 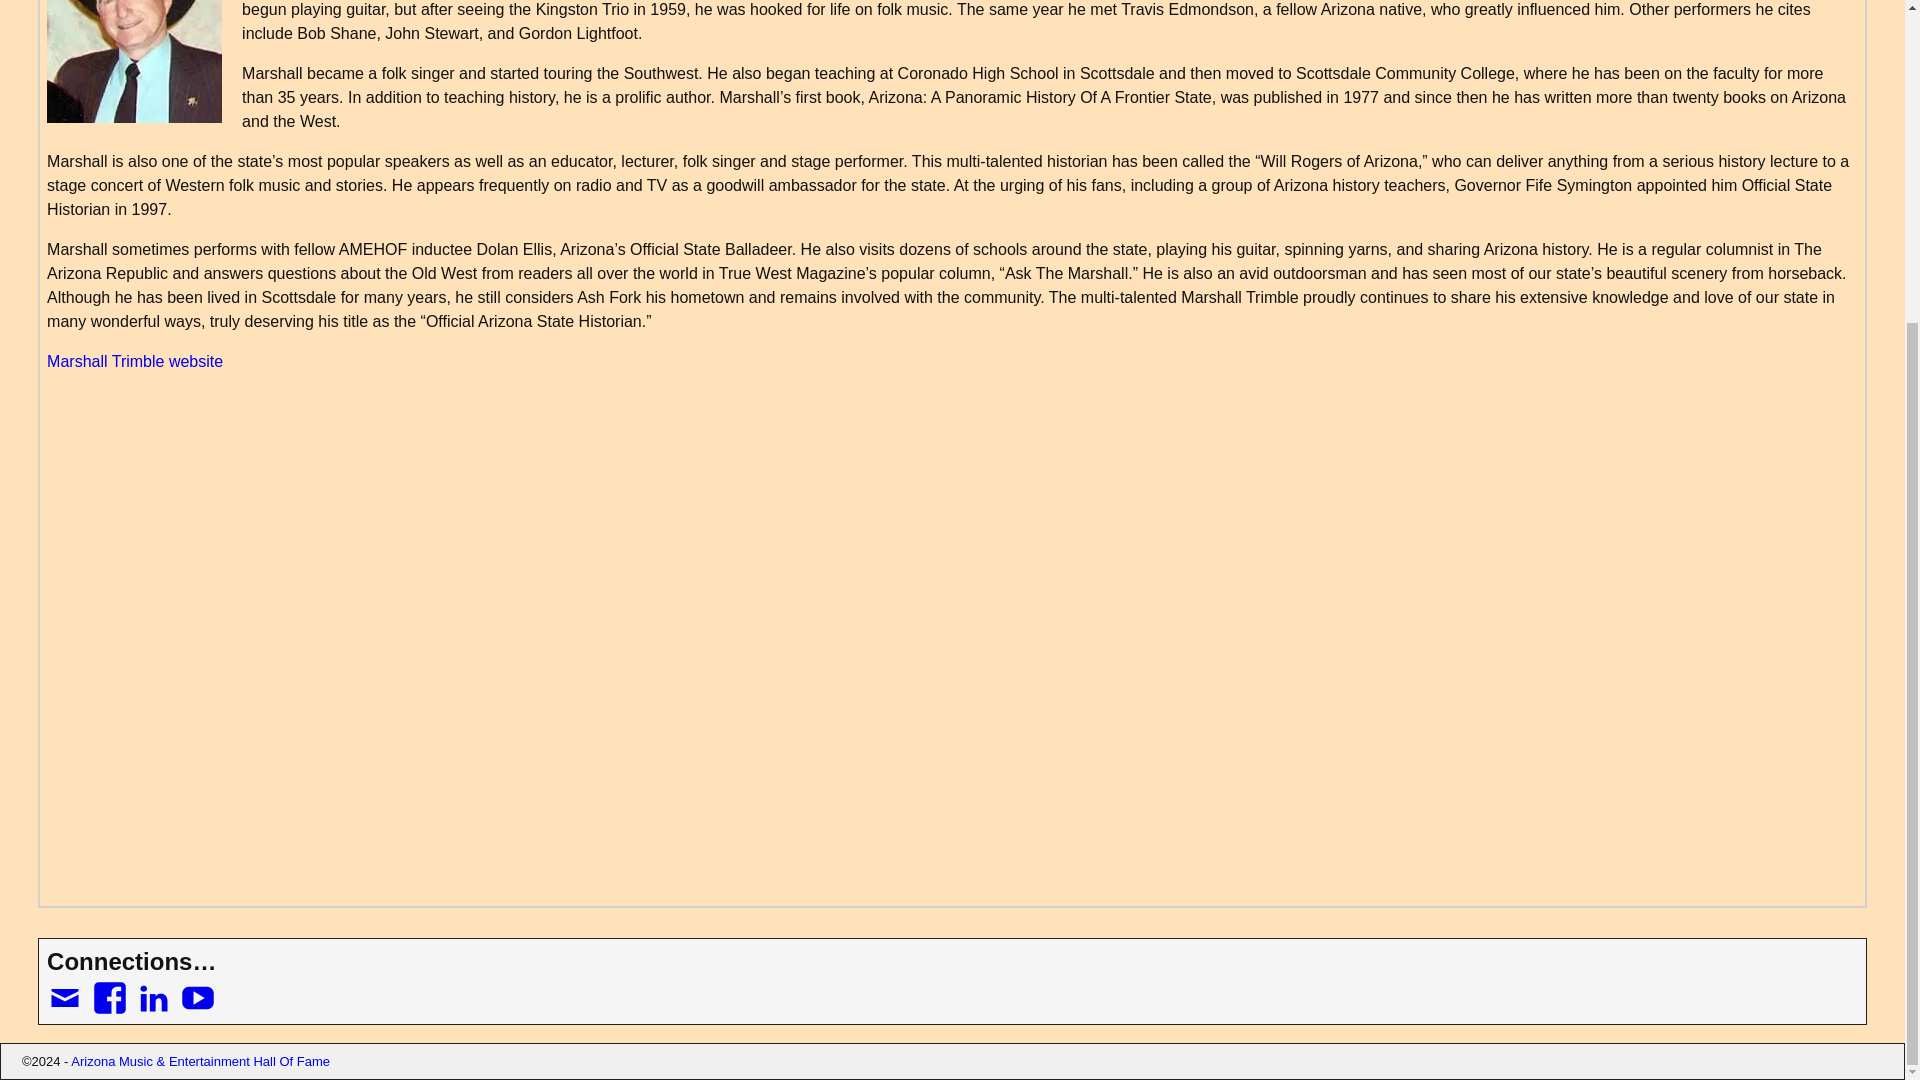 What do you see at coordinates (200, 988) in the screenshot?
I see `YouTube: video sharing` at bounding box center [200, 988].